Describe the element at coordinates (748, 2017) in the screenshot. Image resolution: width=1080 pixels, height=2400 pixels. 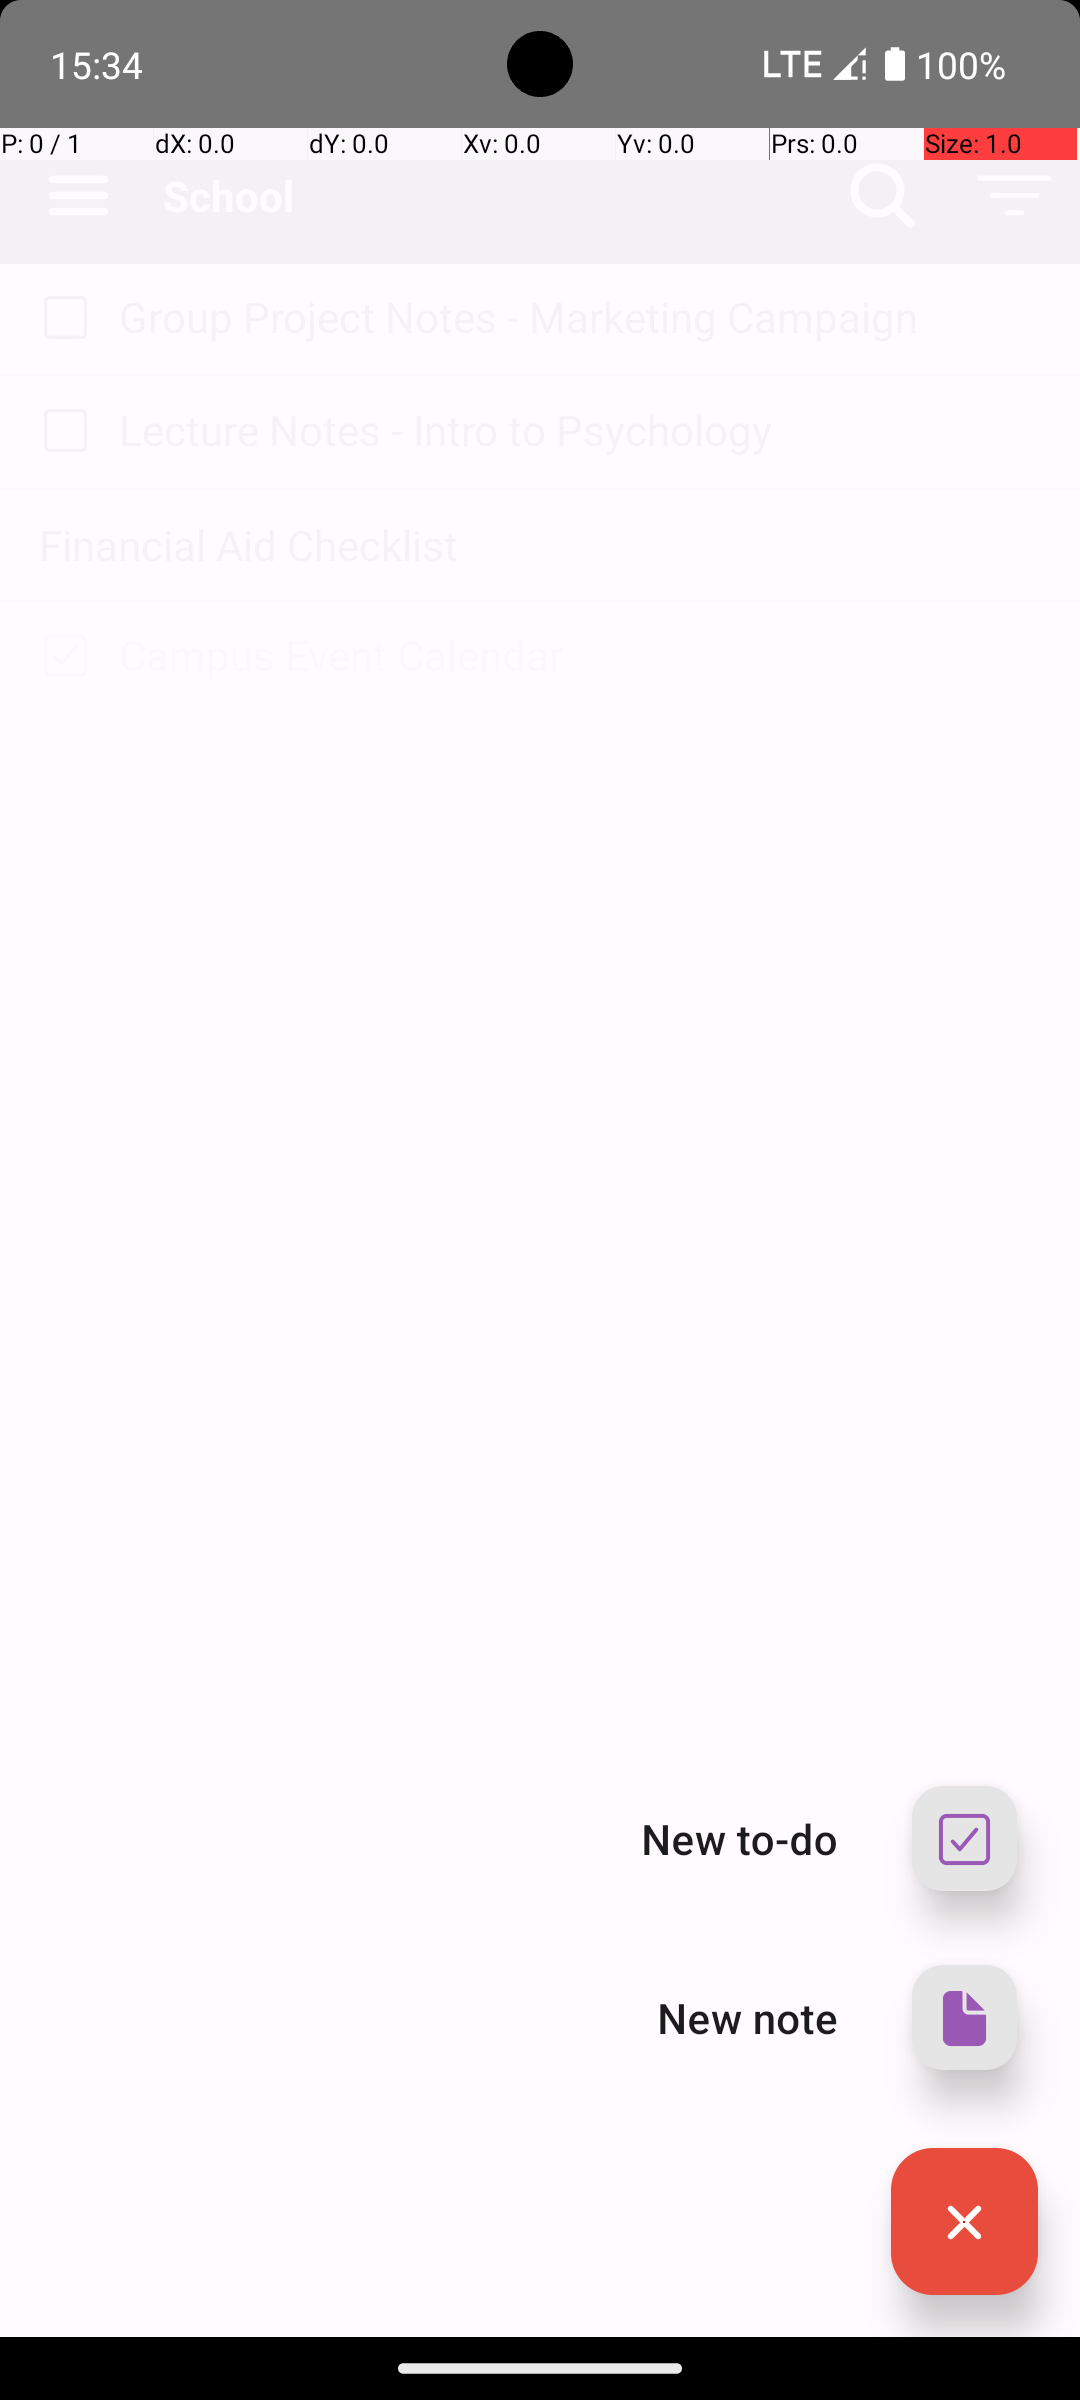
I see `New note` at that location.